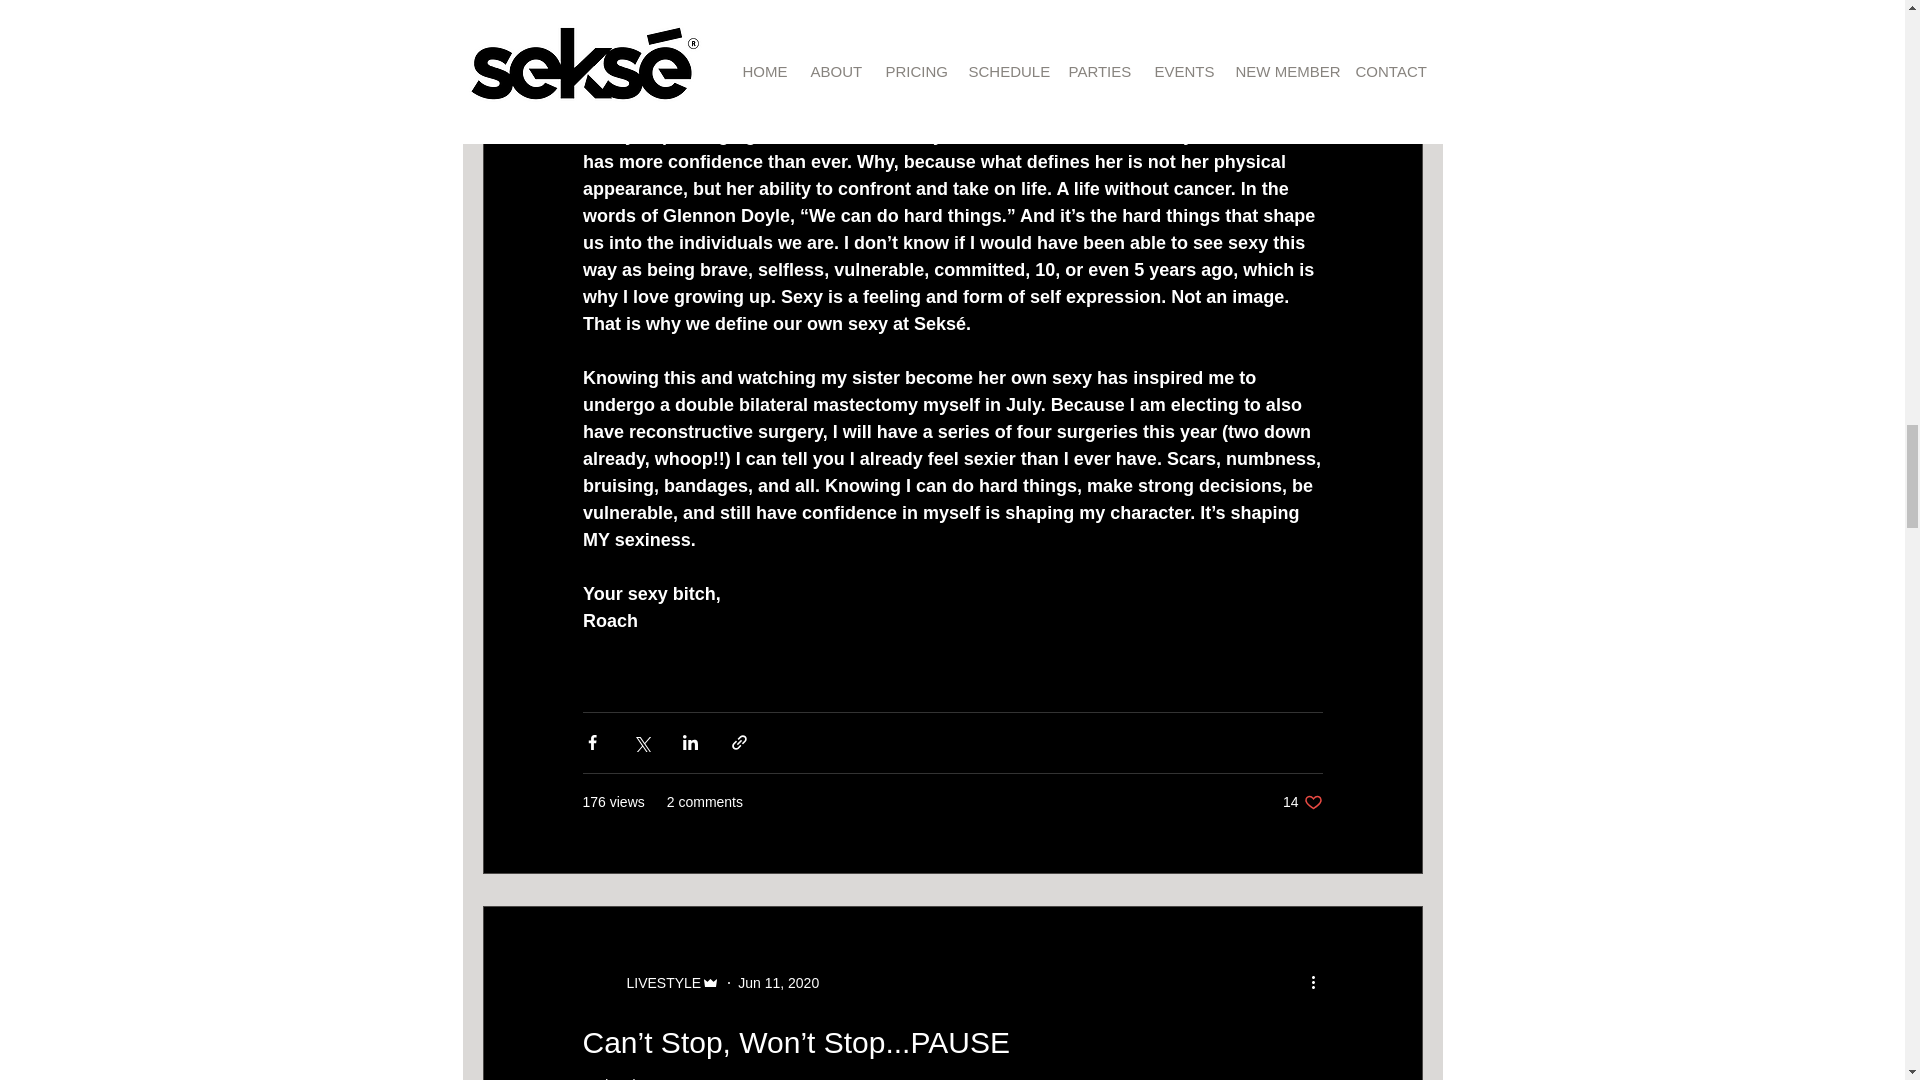  I want to click on LIVESTYLE, so click(657, 983).